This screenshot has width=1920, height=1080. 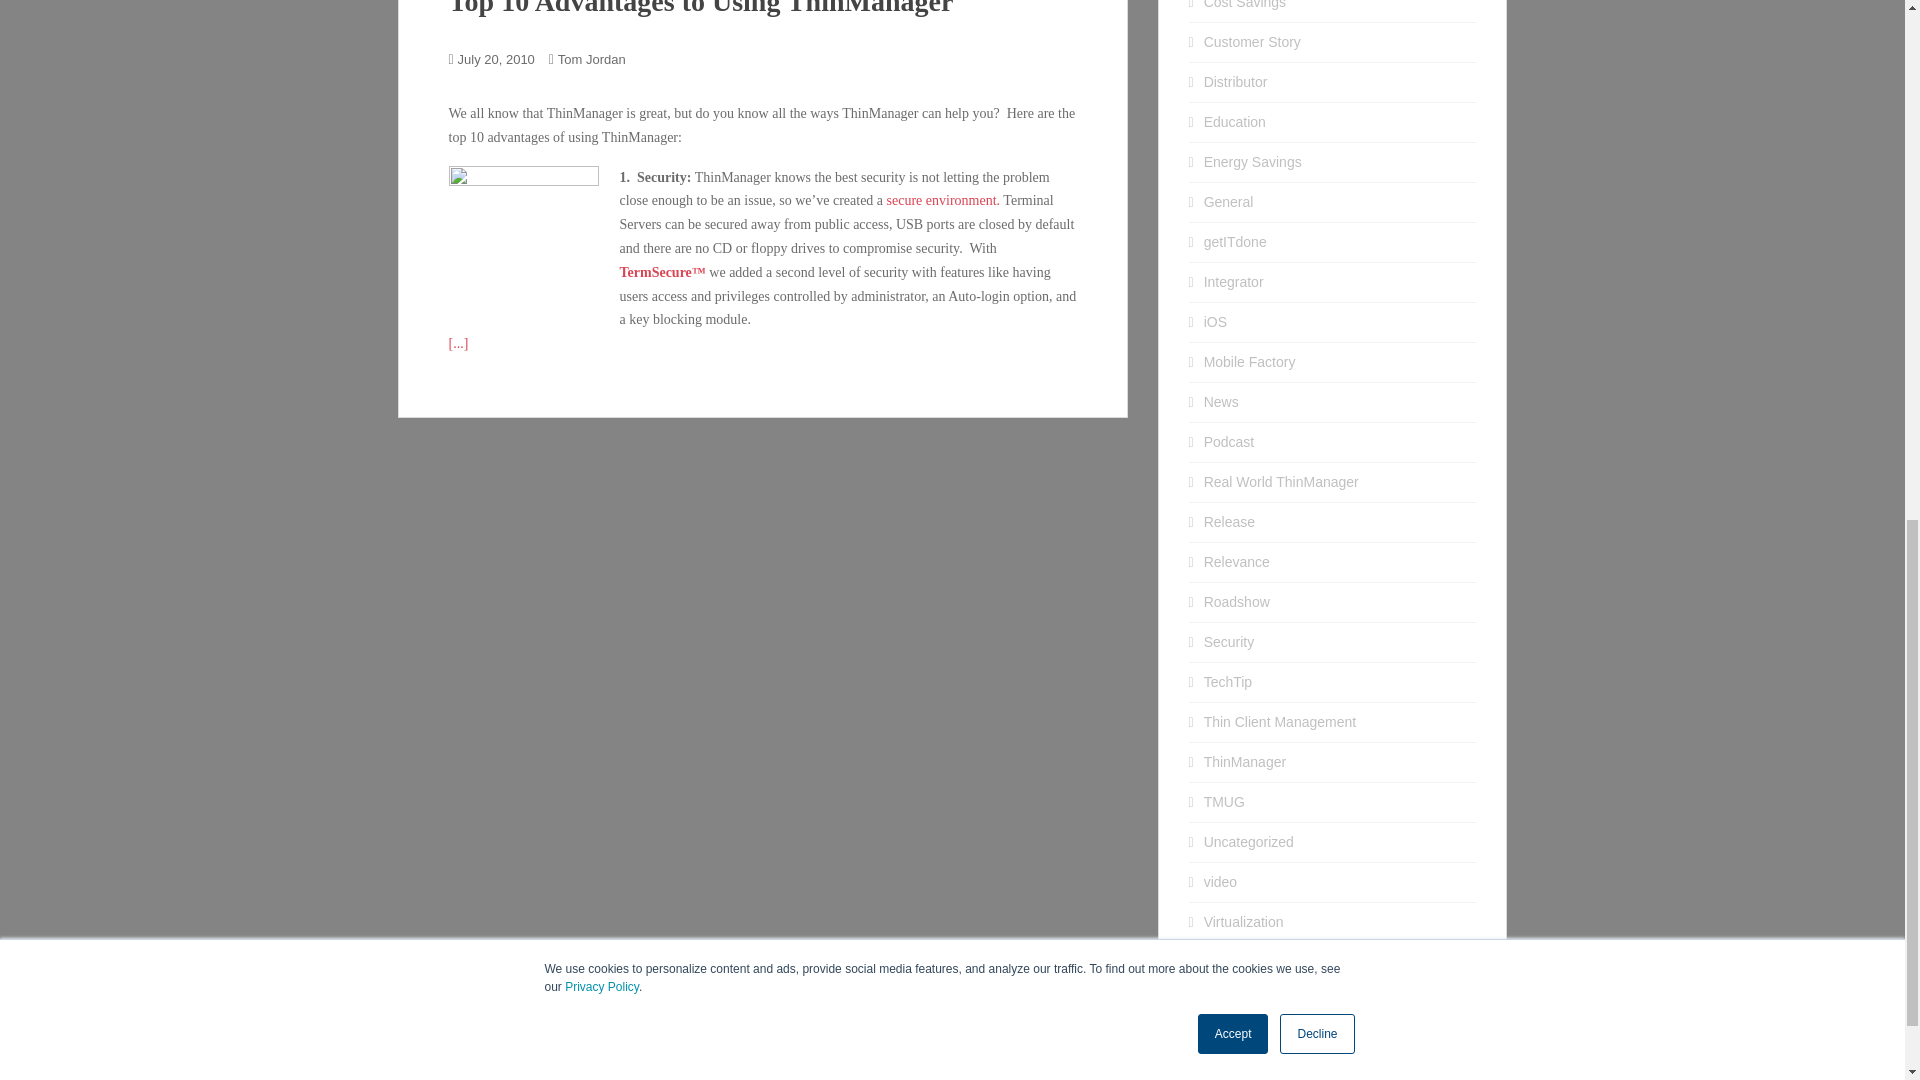 I want to click on Customer Story, so click(x=1252, y=41).